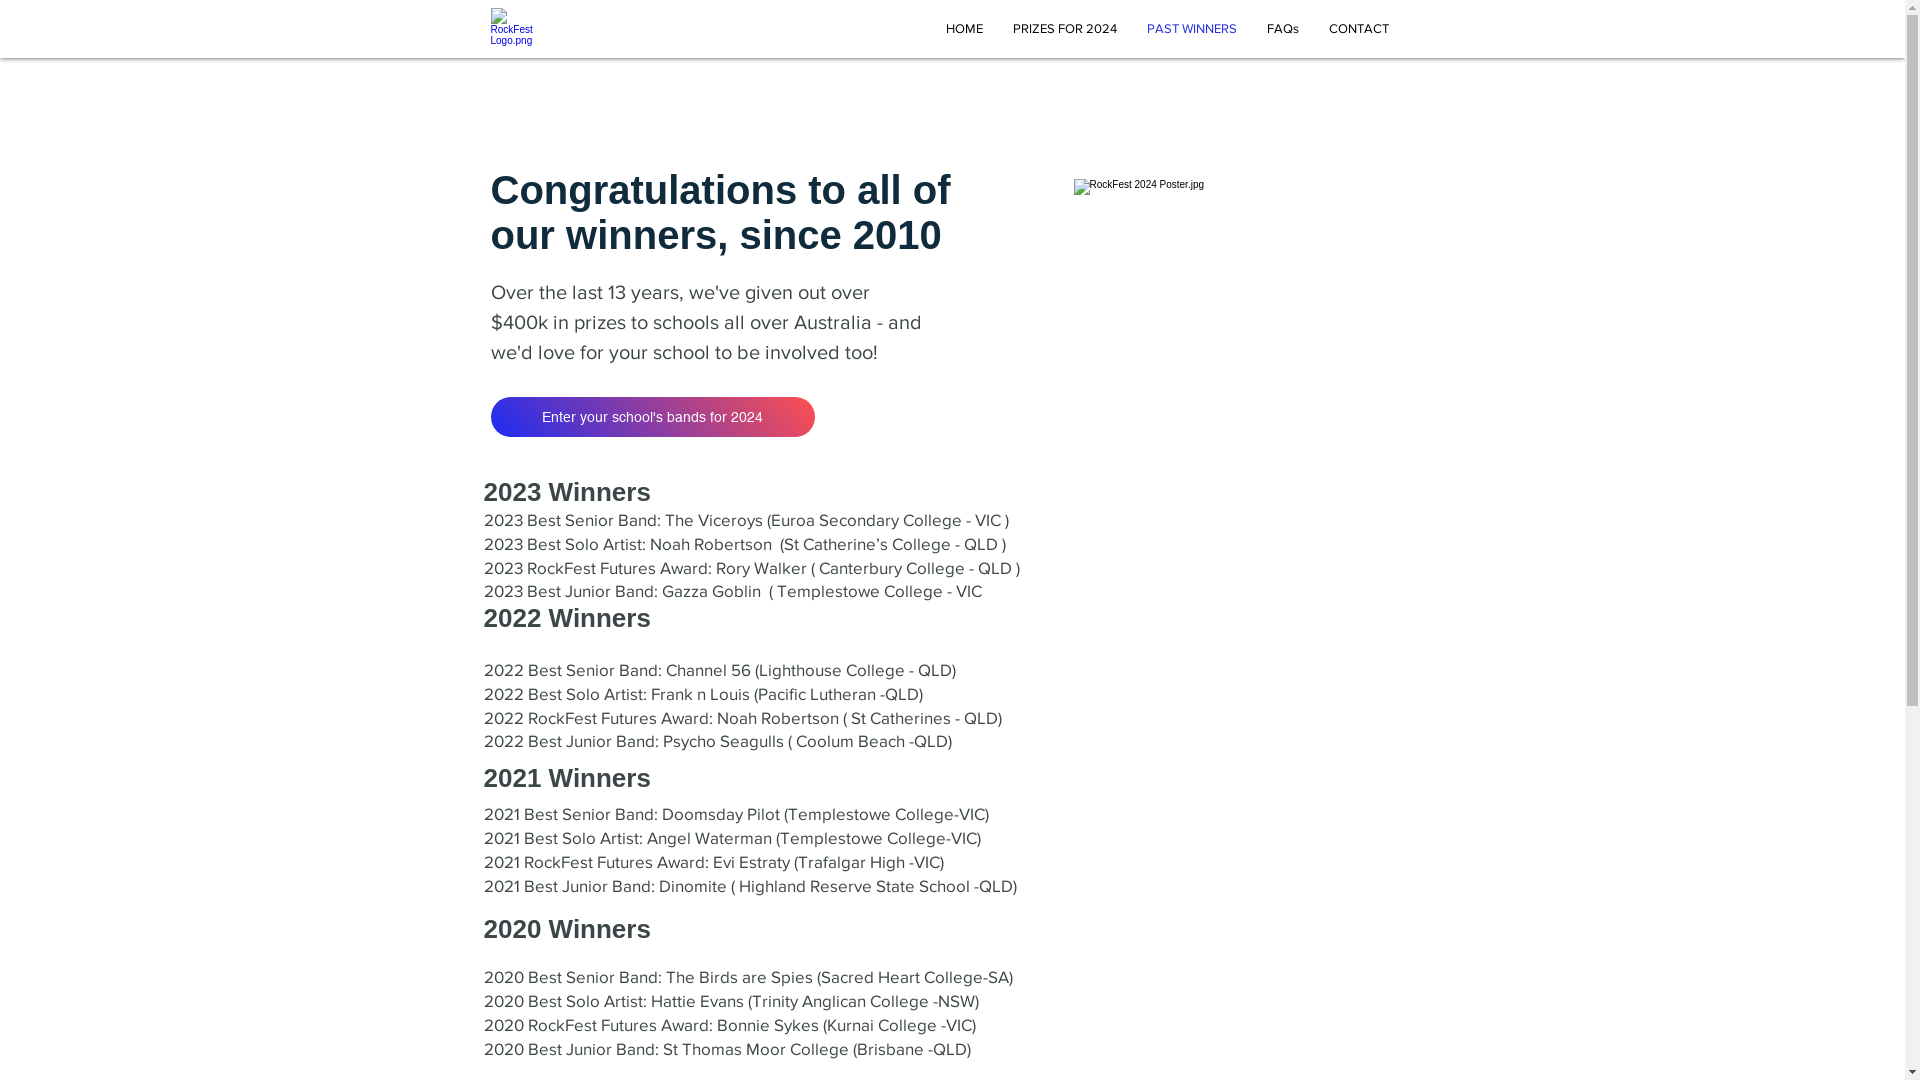 Image resolution: width=1920 pixels, height=1080 pixels. I want to click on Enter your school's bands for 2024, so click(652, 417).